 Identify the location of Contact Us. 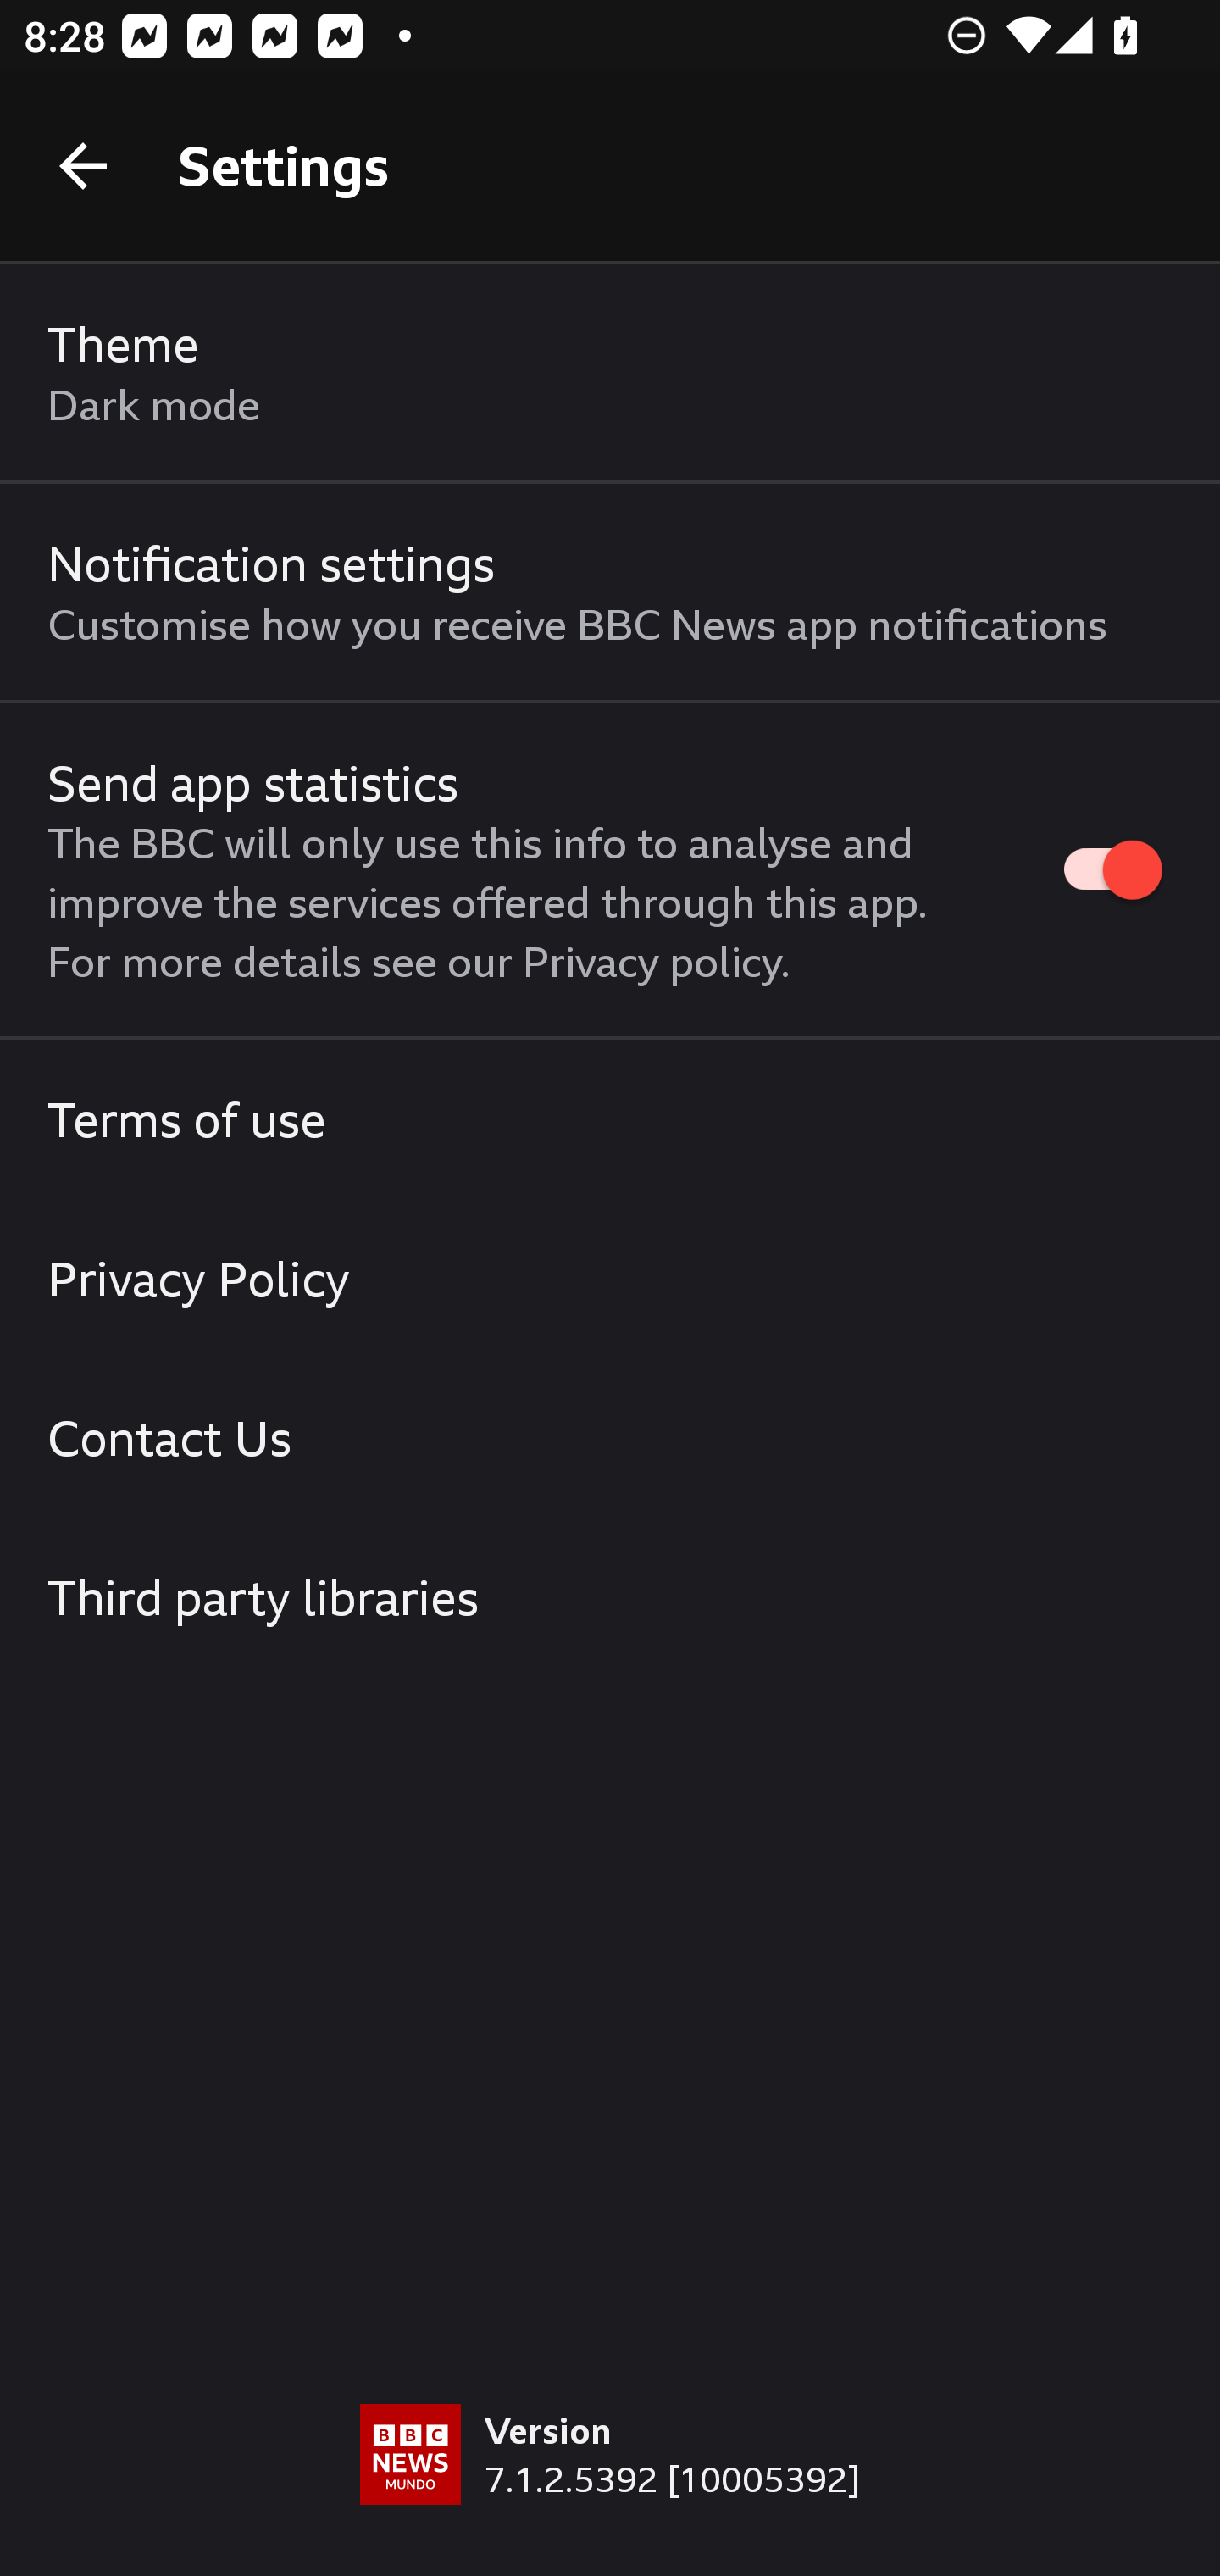
(610, 1437).